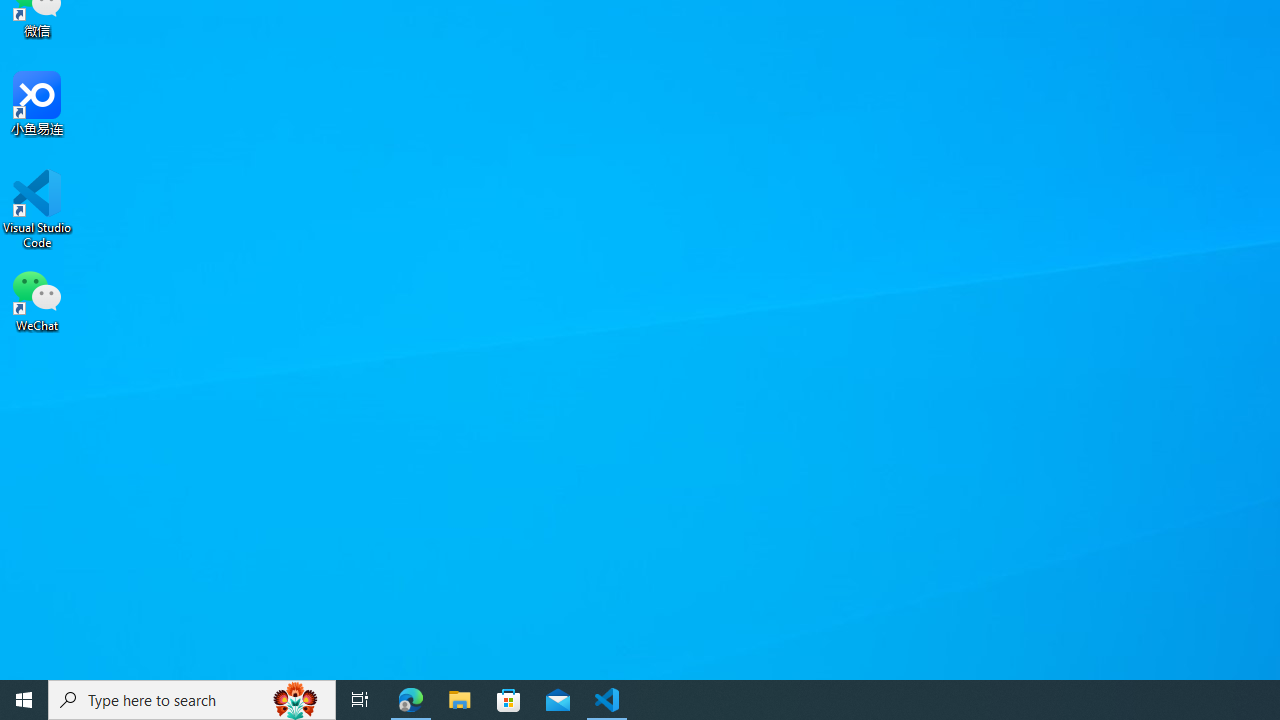 Image resolution: width=1280 pixels, height=720 pixels. What do you see at coordinates (460, 700) in the screenshot?
I see `File Explorer` at bounding box center [460, 700].